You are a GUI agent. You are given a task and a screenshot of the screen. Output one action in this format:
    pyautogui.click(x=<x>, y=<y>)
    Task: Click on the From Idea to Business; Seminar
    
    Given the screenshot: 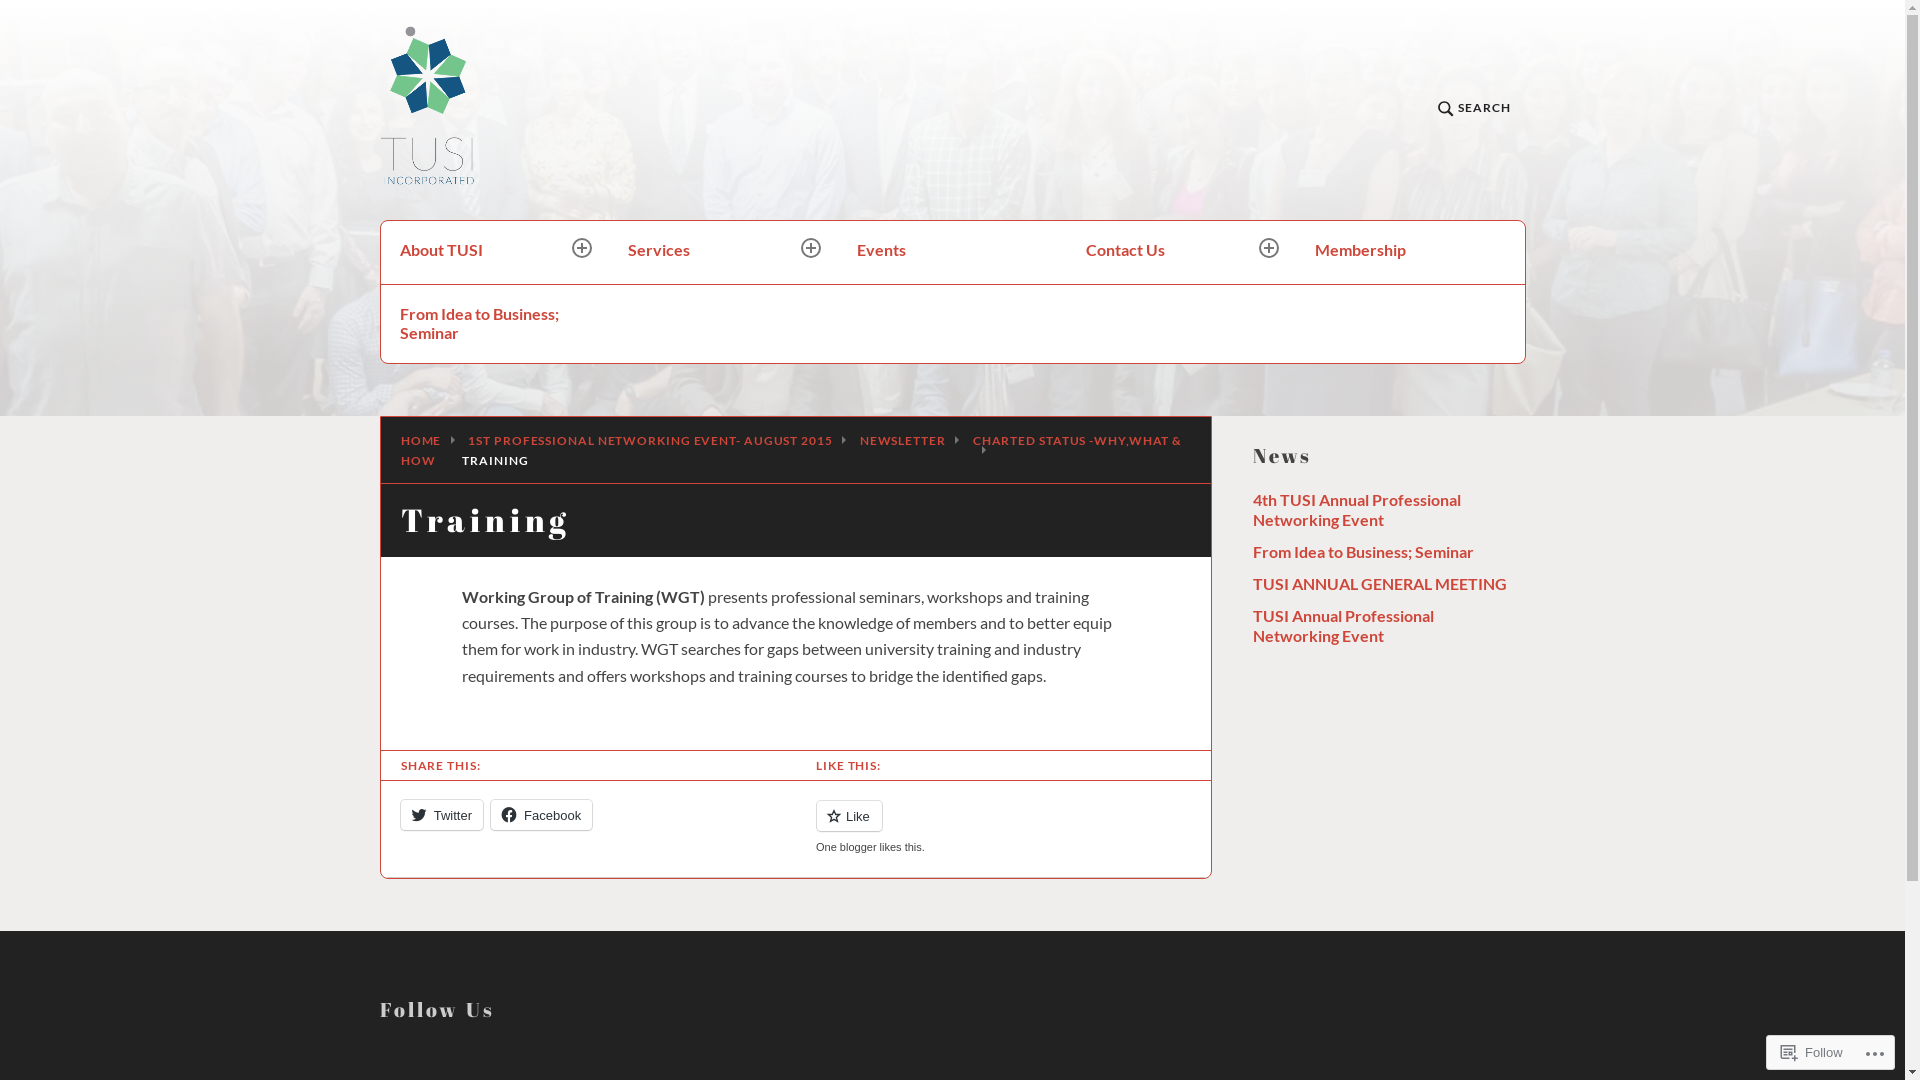 What is the action you would take?
    pyautogui.click(x=1362, y=552)
    